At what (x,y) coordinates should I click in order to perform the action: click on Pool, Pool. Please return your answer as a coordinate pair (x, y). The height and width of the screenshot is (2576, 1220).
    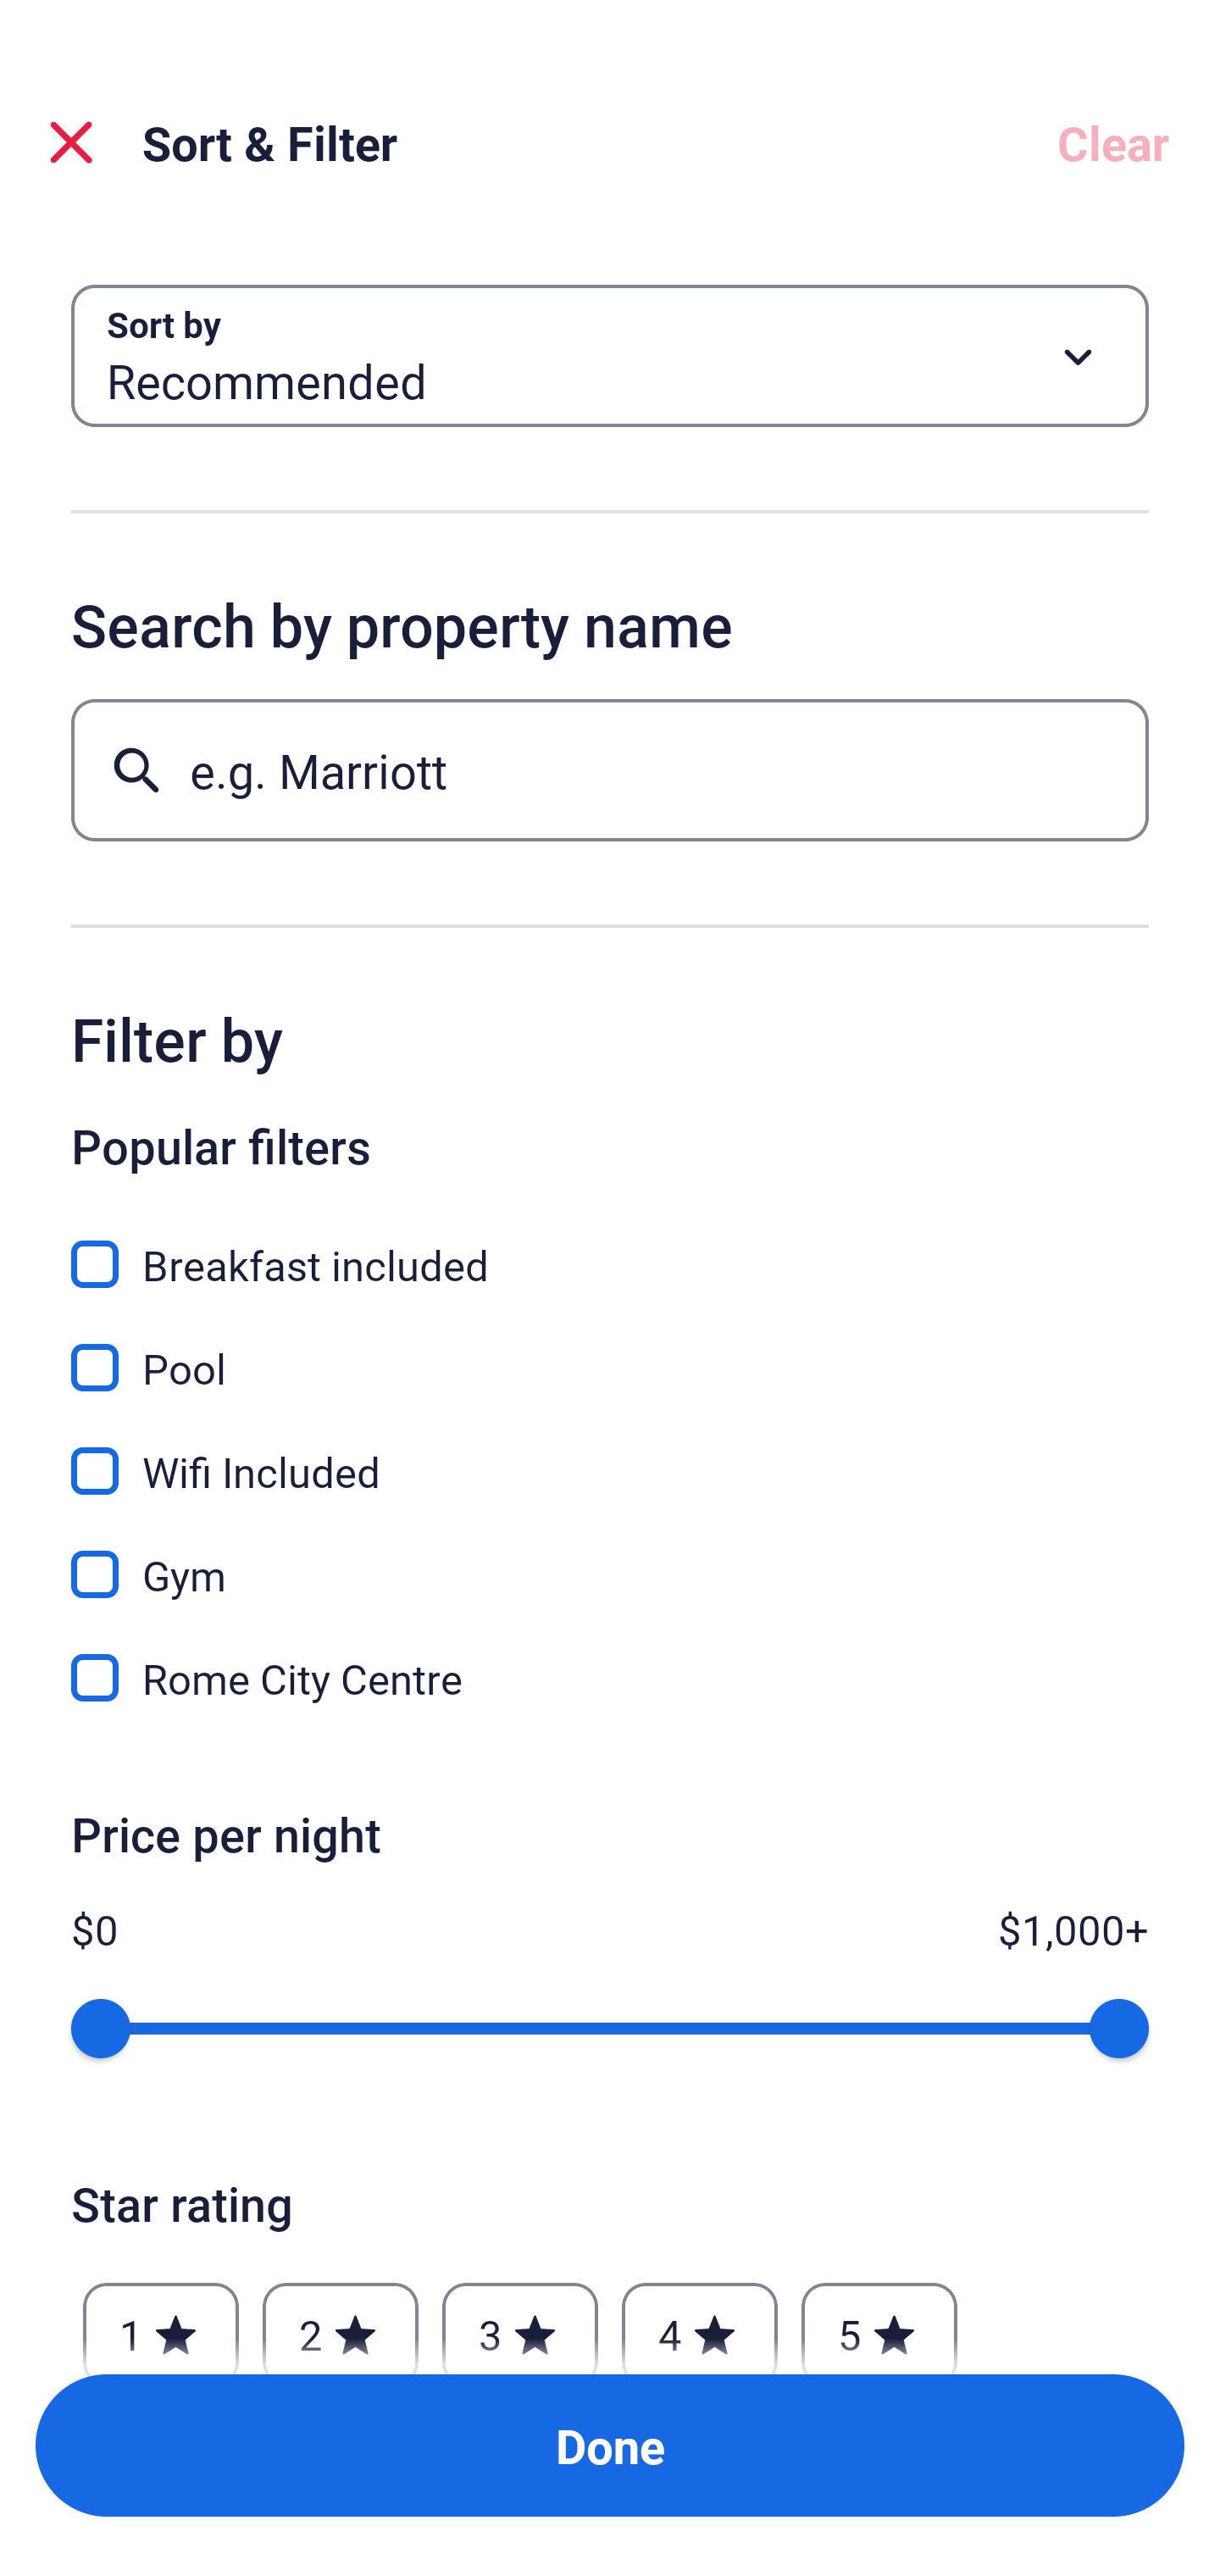
    Looking at the image, I should click on (610, 1349).